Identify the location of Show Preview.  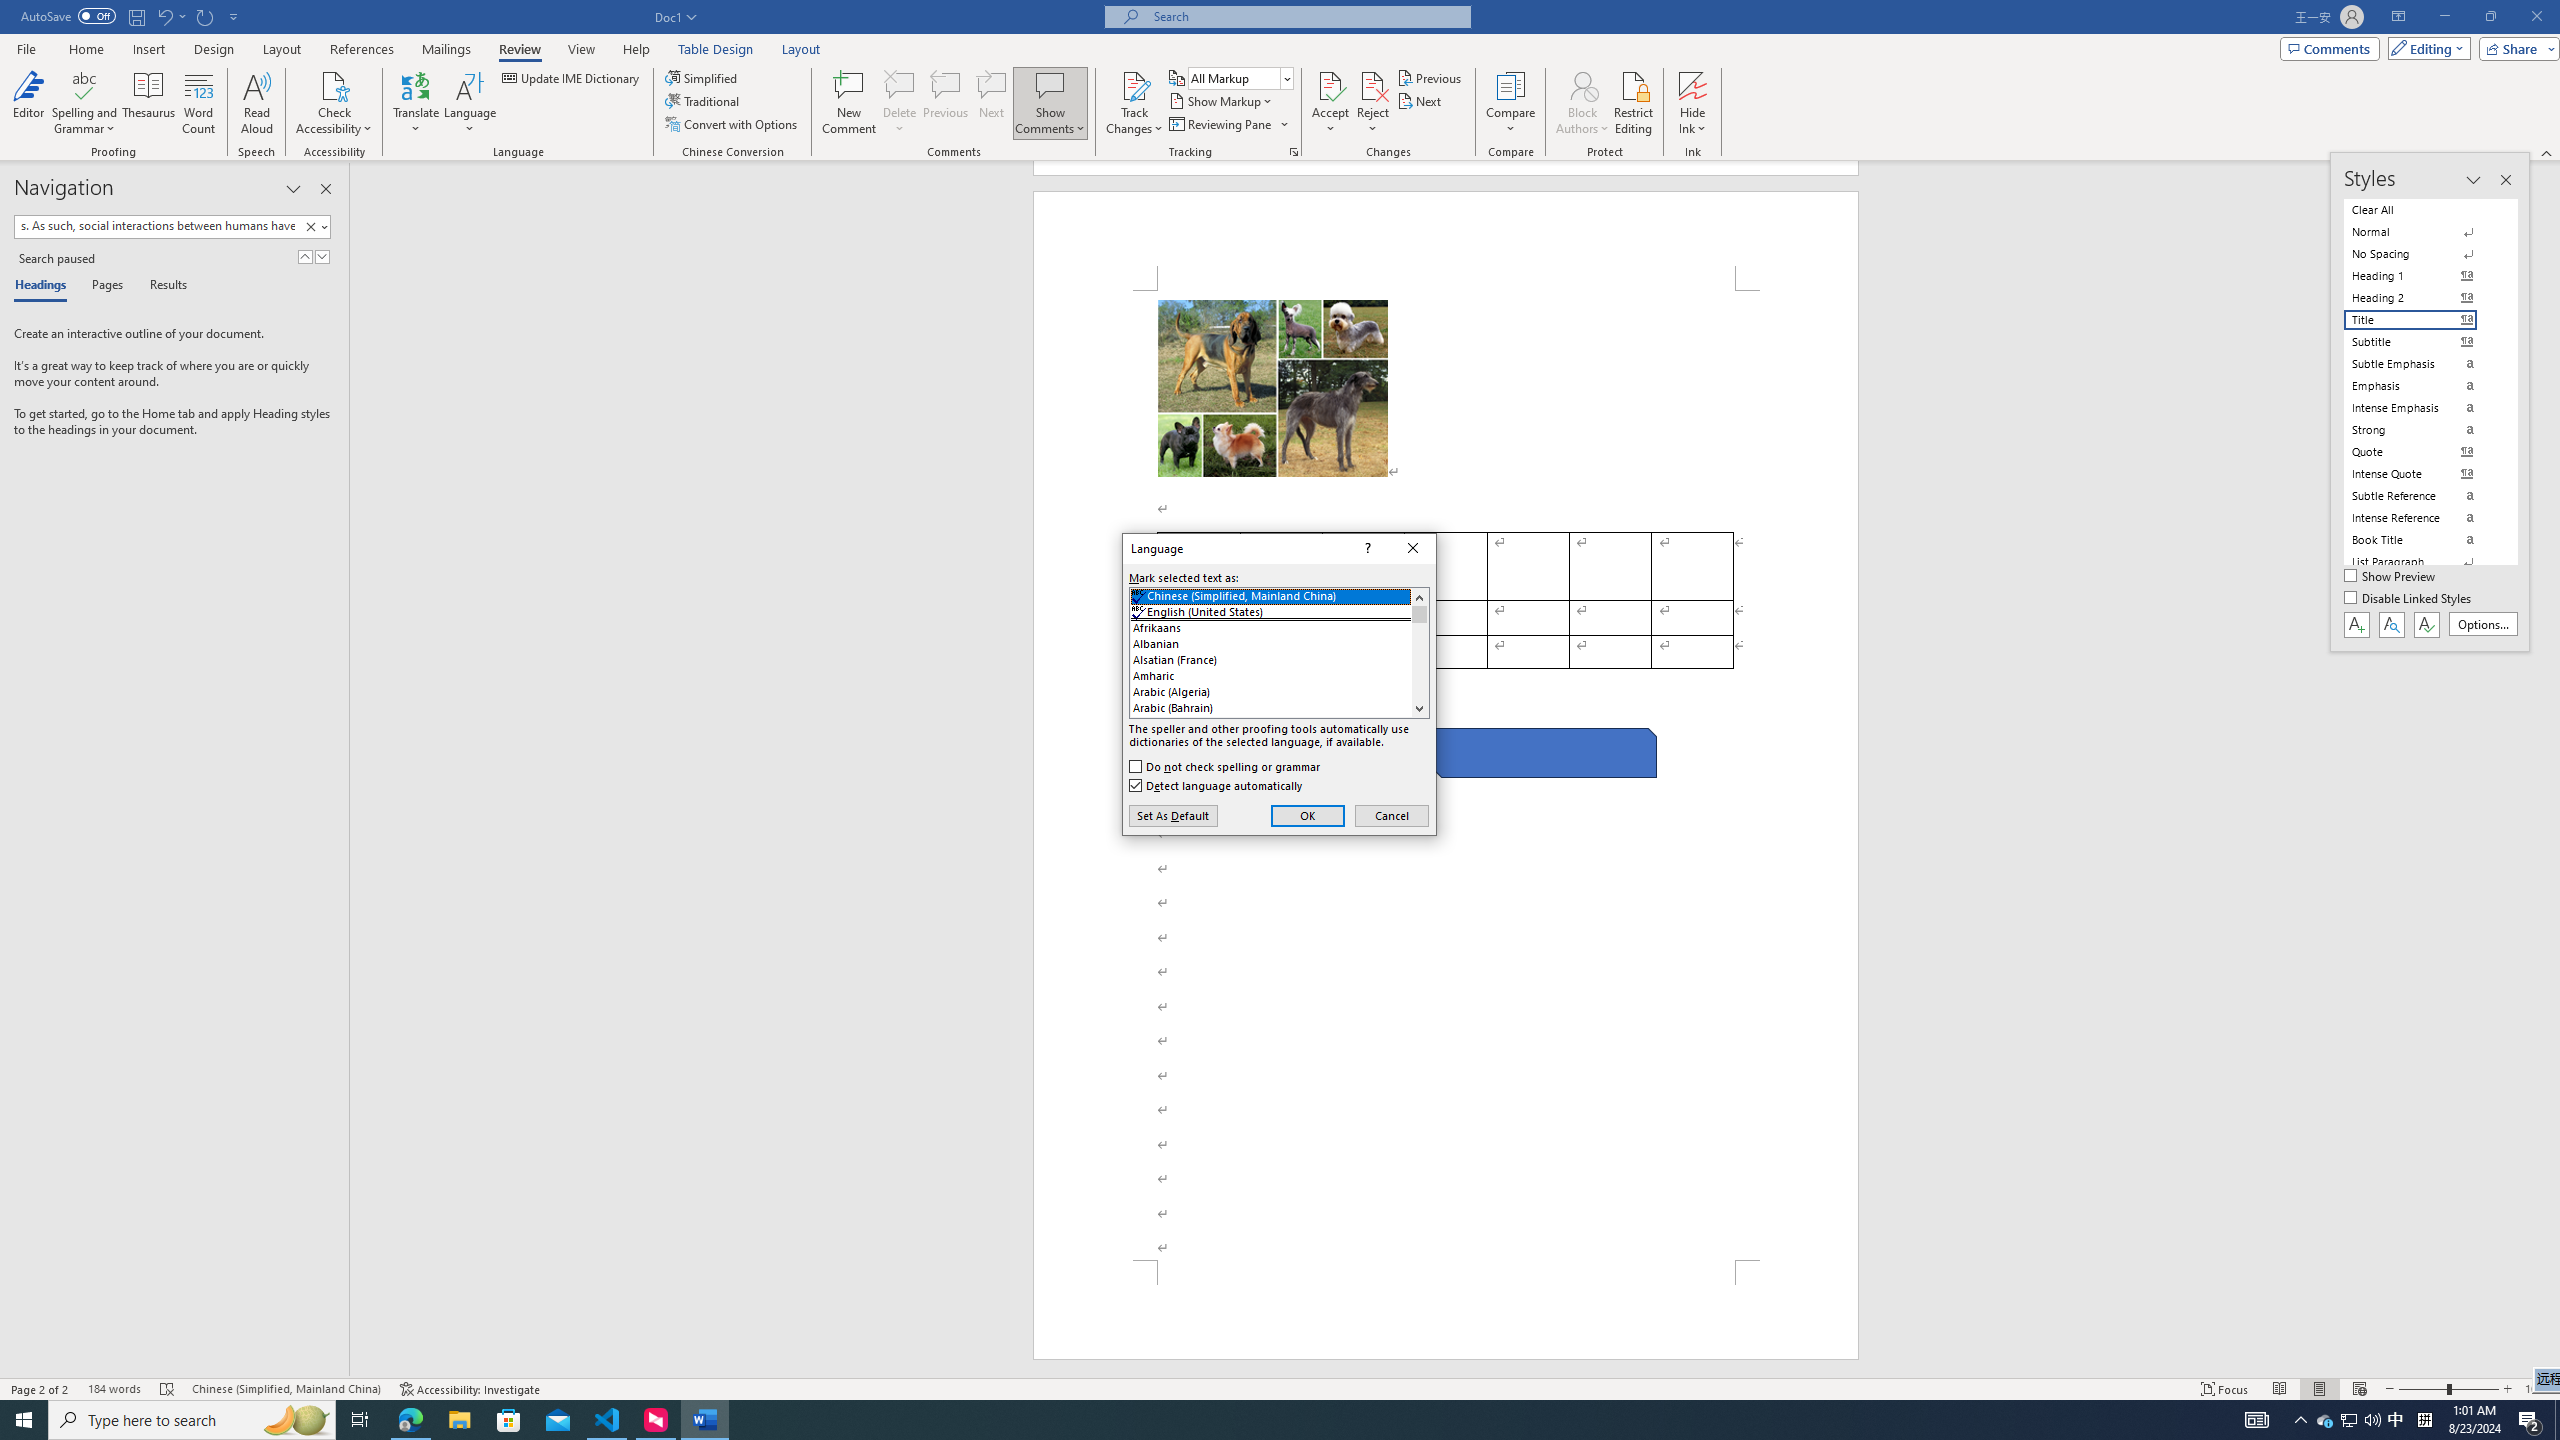
(2396, 1420).